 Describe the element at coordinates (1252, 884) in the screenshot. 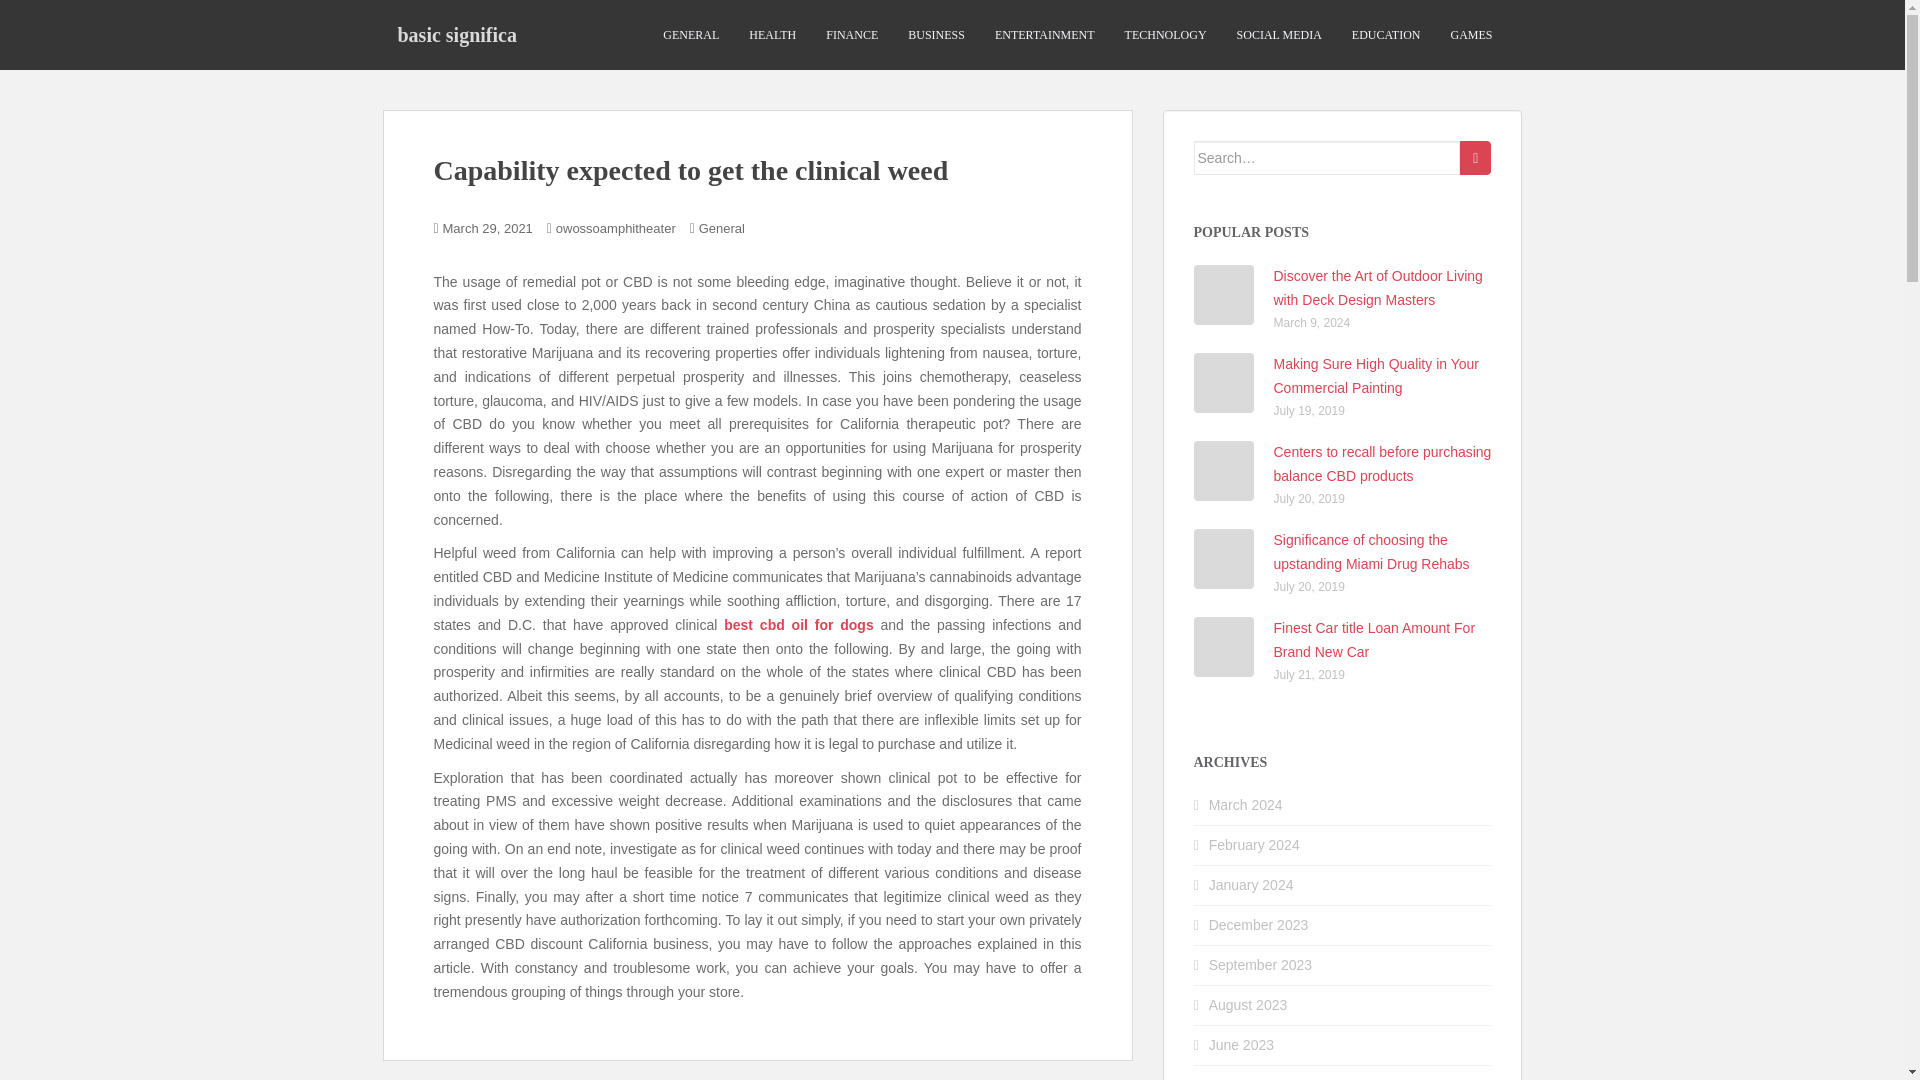

I see `January 2024` at that location.